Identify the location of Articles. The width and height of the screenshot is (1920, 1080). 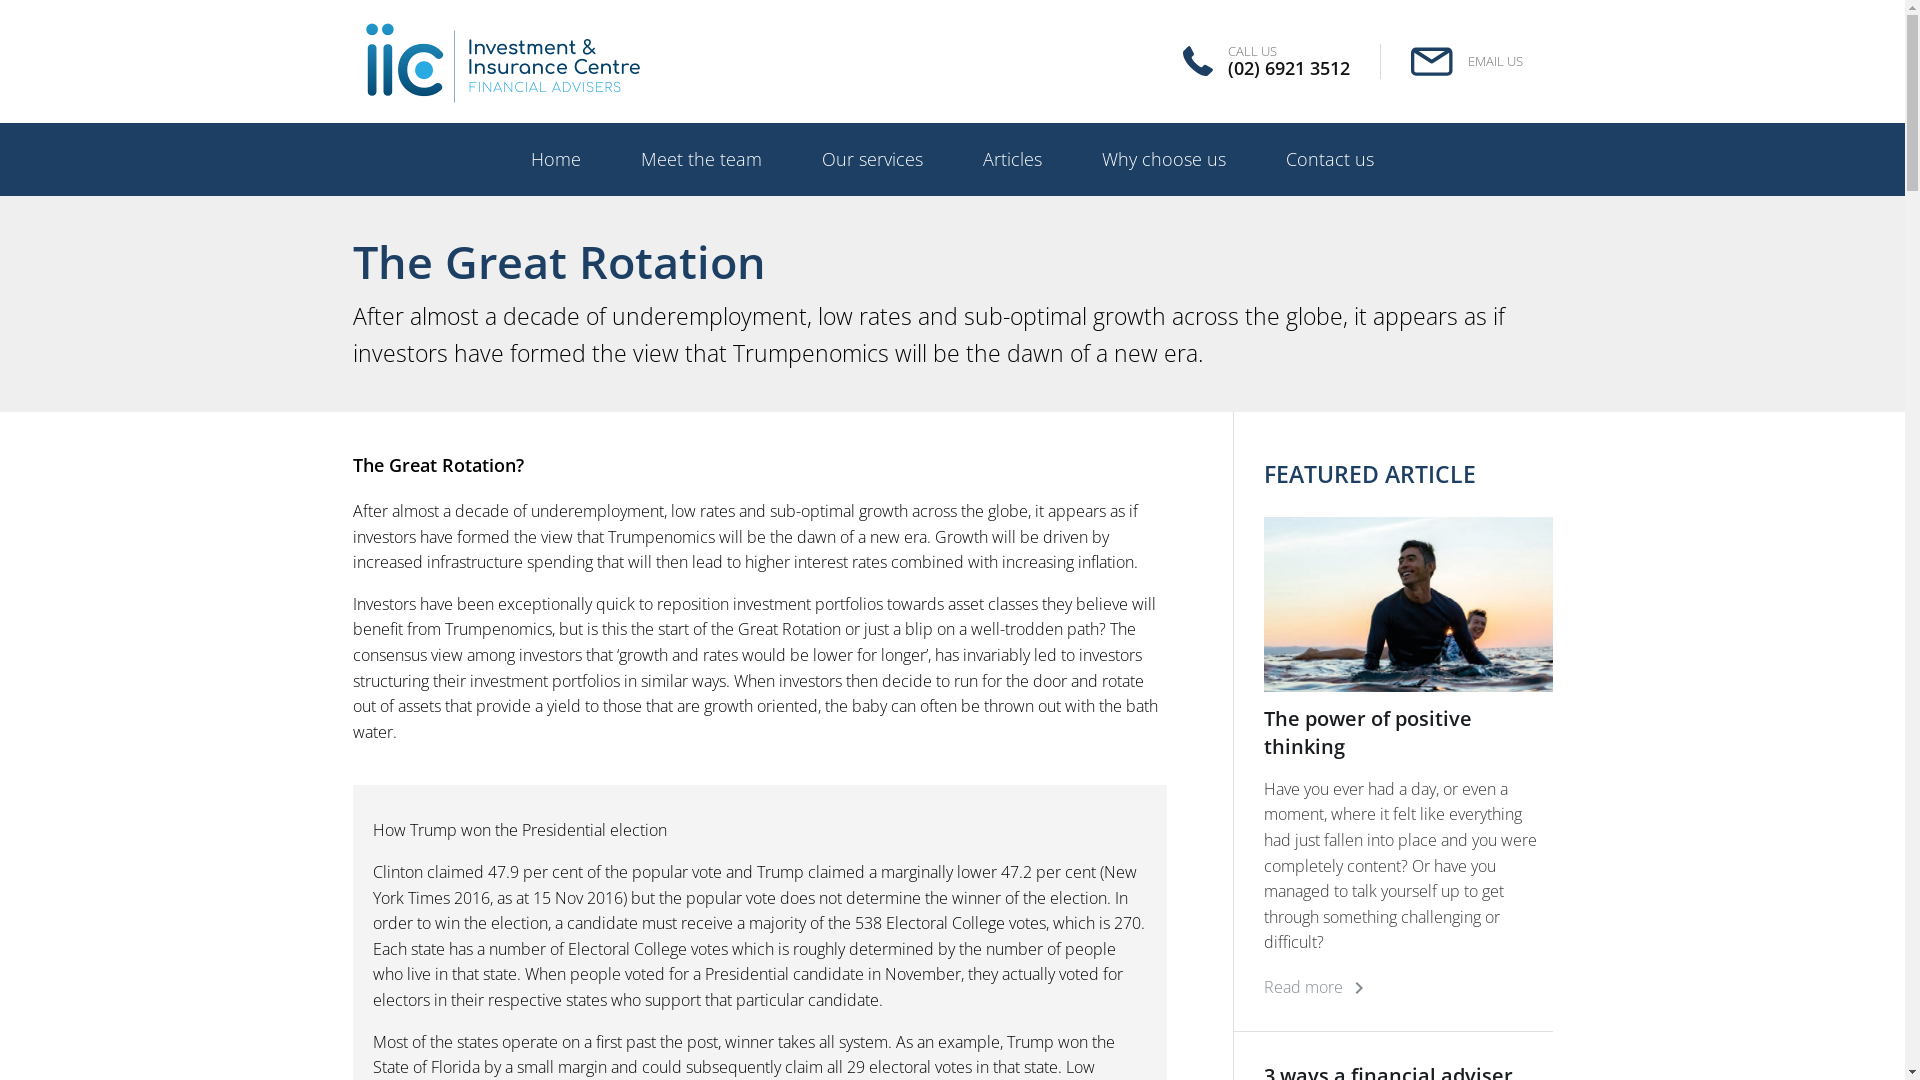
(1012, 160).